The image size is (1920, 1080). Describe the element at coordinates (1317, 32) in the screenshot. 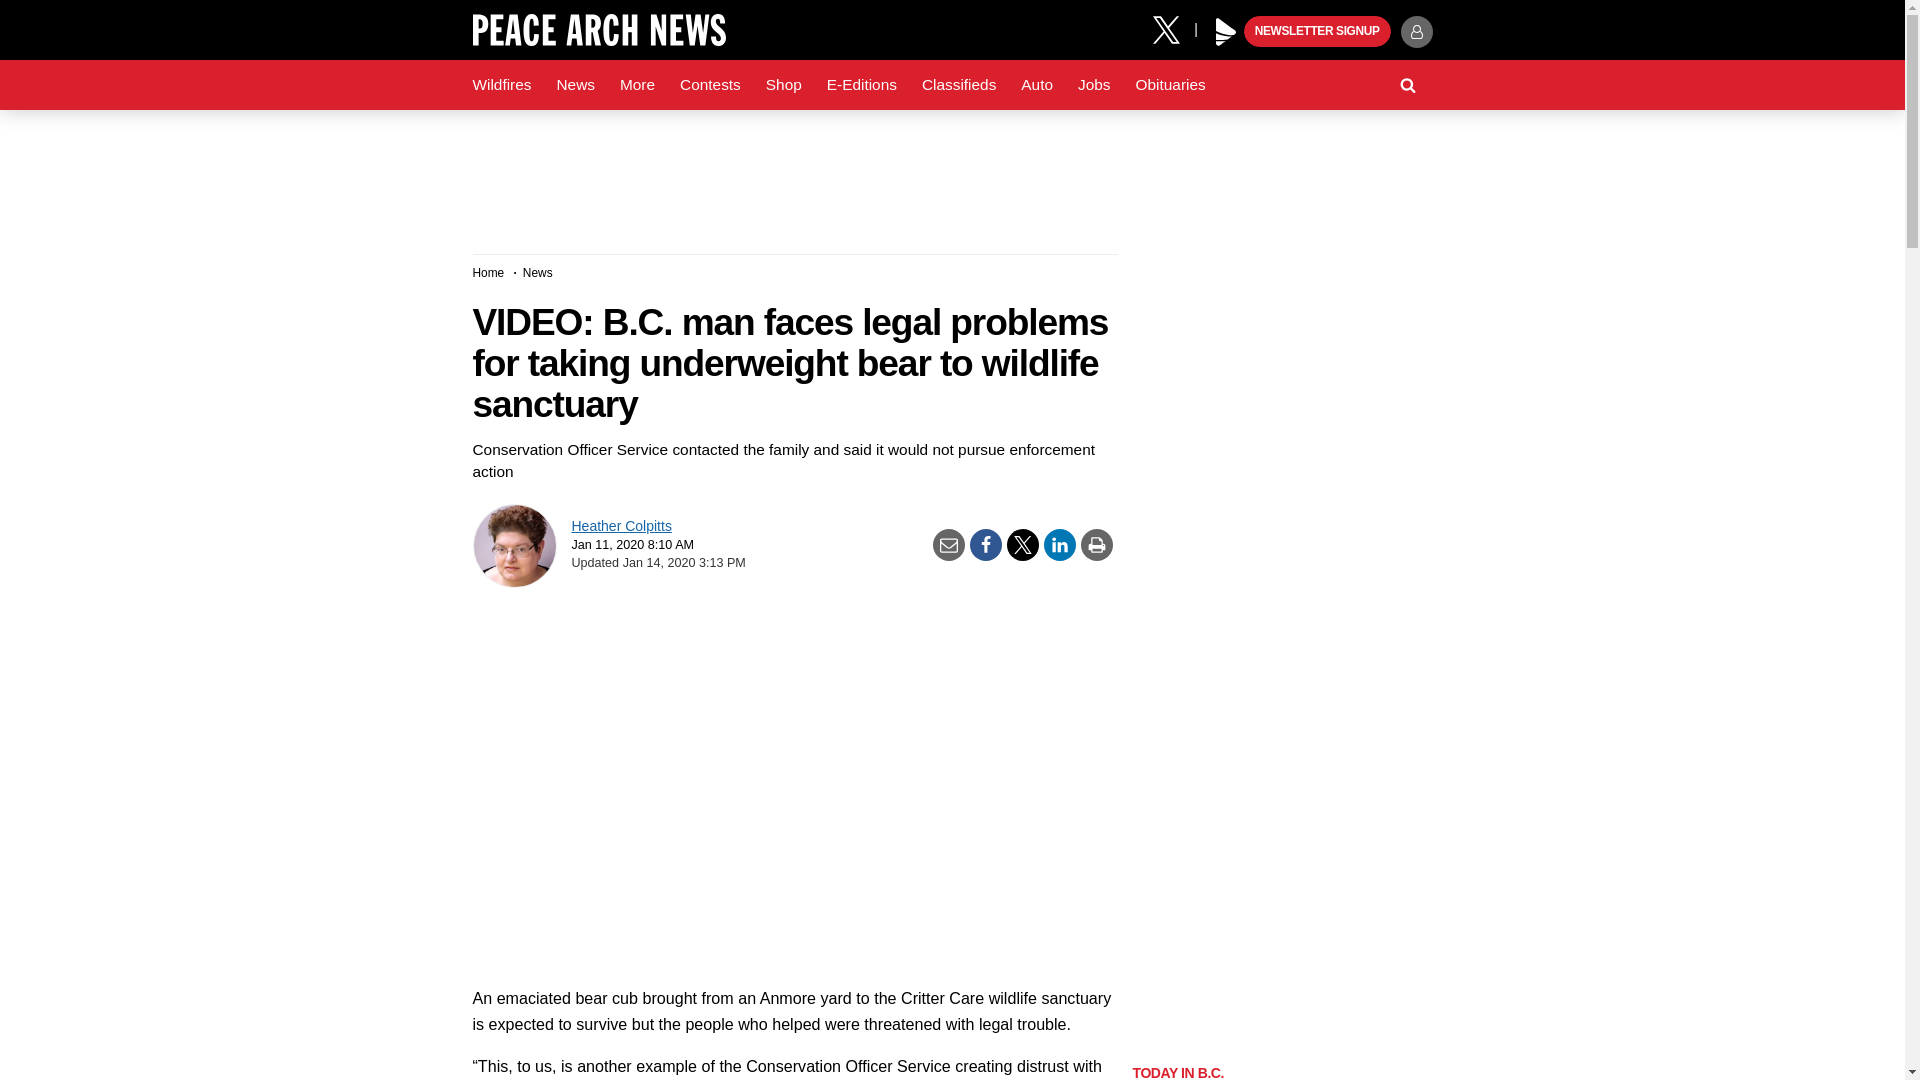

I see `NEWSLETTER SIGNUP` at that location.